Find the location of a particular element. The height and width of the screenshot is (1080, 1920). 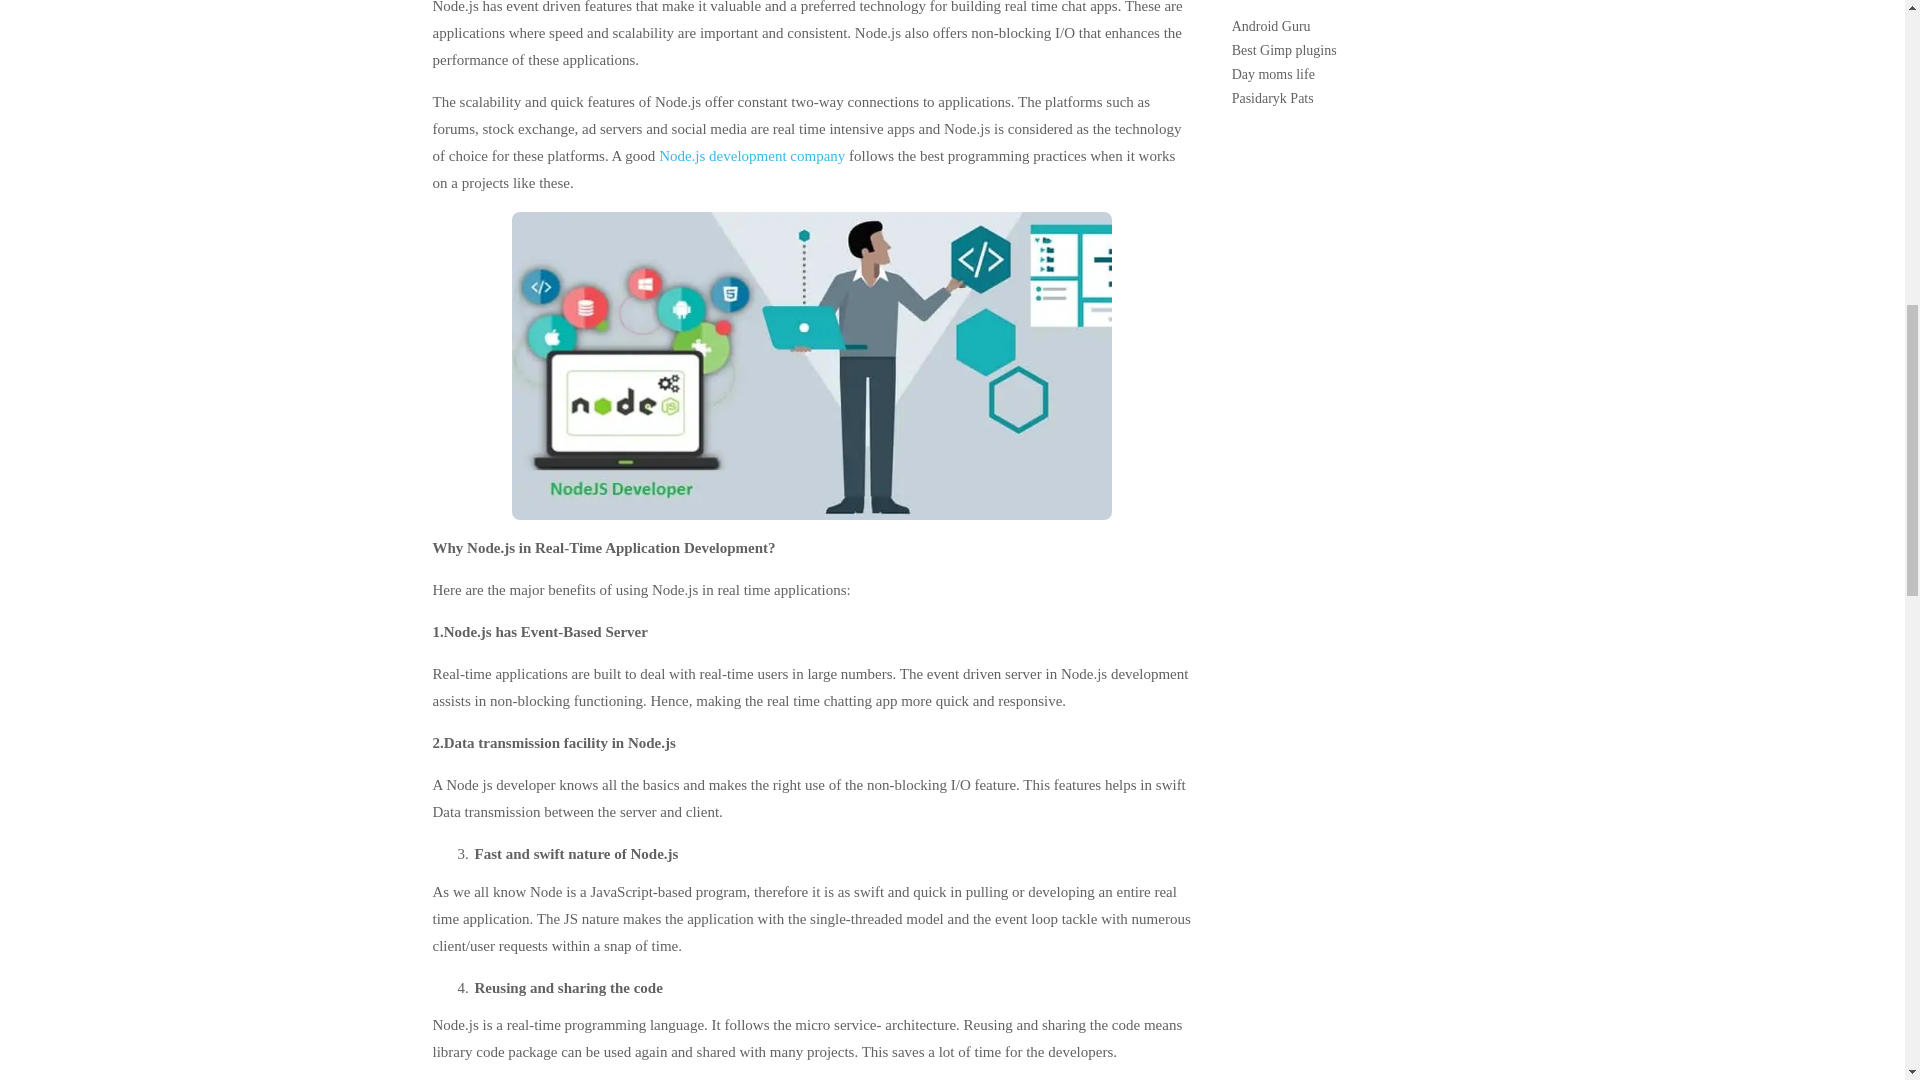

Android tips and tricks is located at coordinates (1392, 26).